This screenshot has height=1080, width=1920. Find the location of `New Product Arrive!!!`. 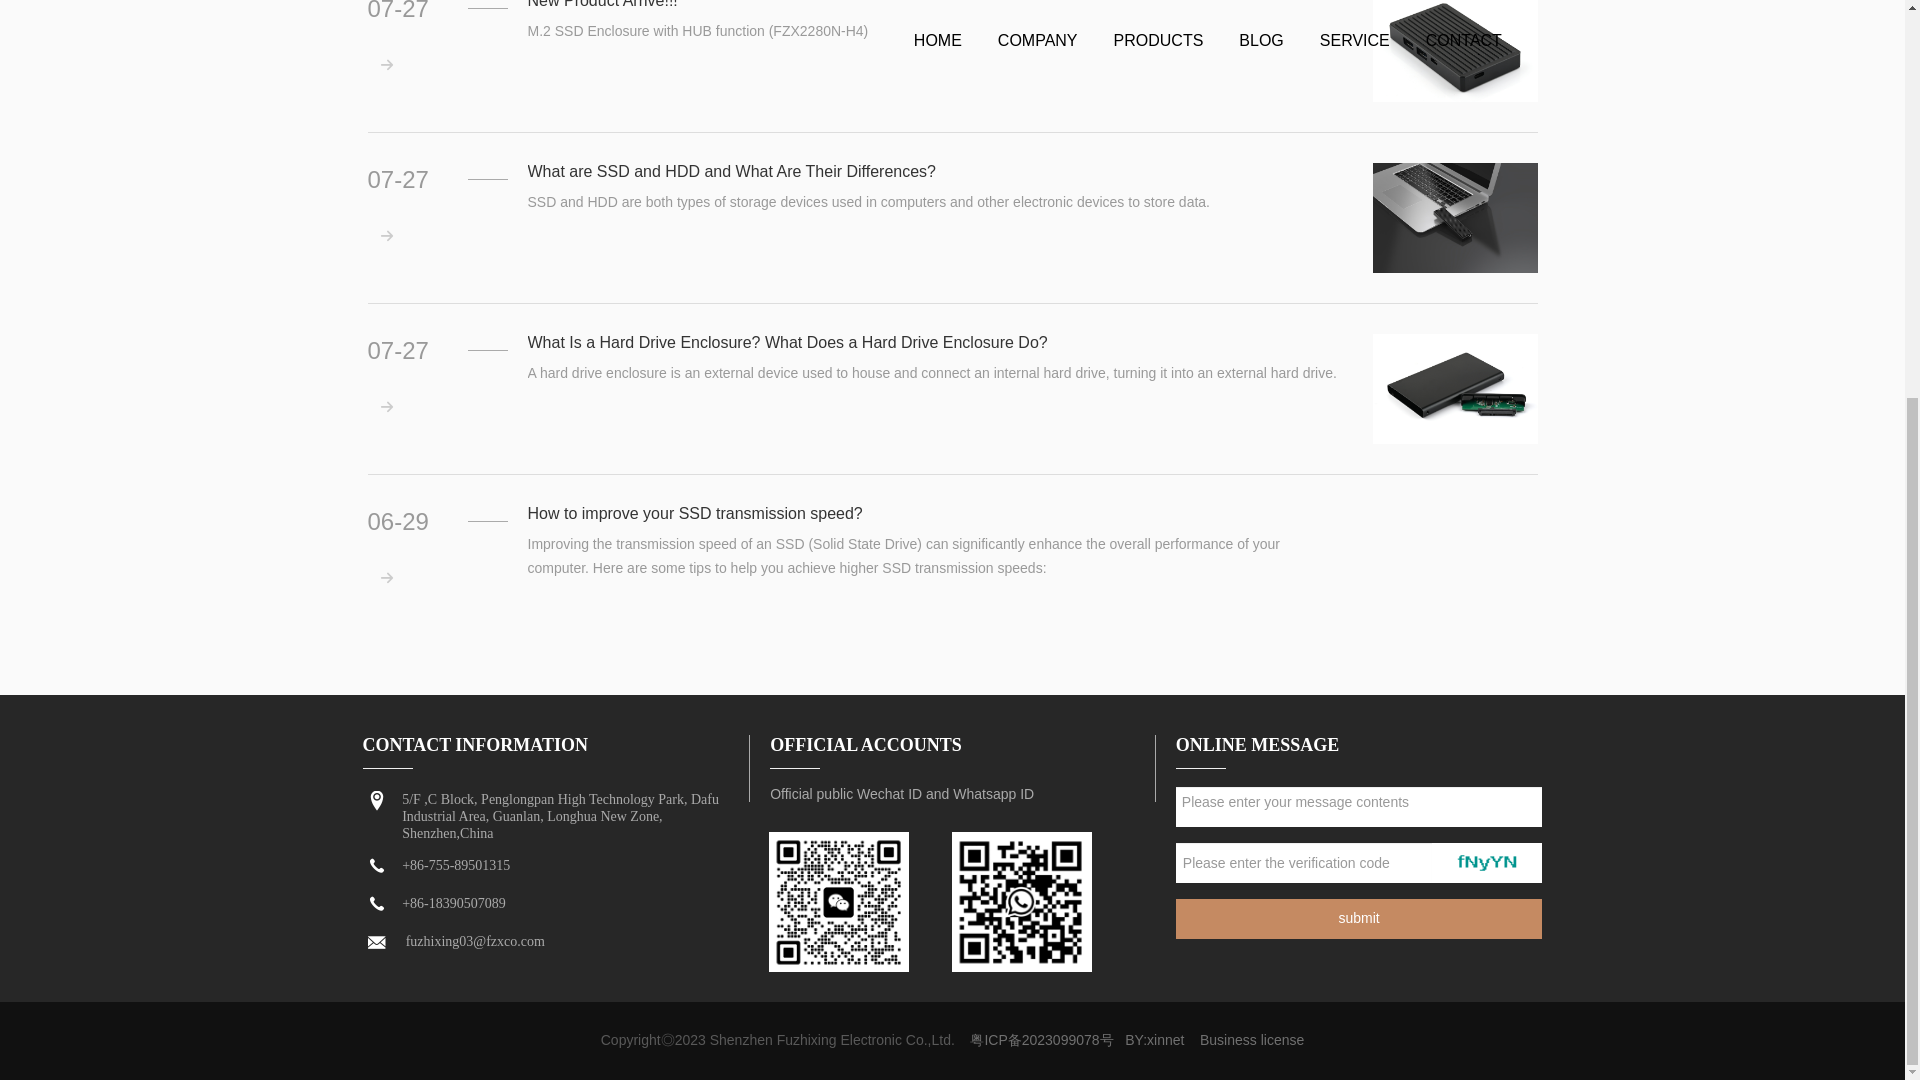

New Product Arrive!!! is located at coordinates (1454, 50).